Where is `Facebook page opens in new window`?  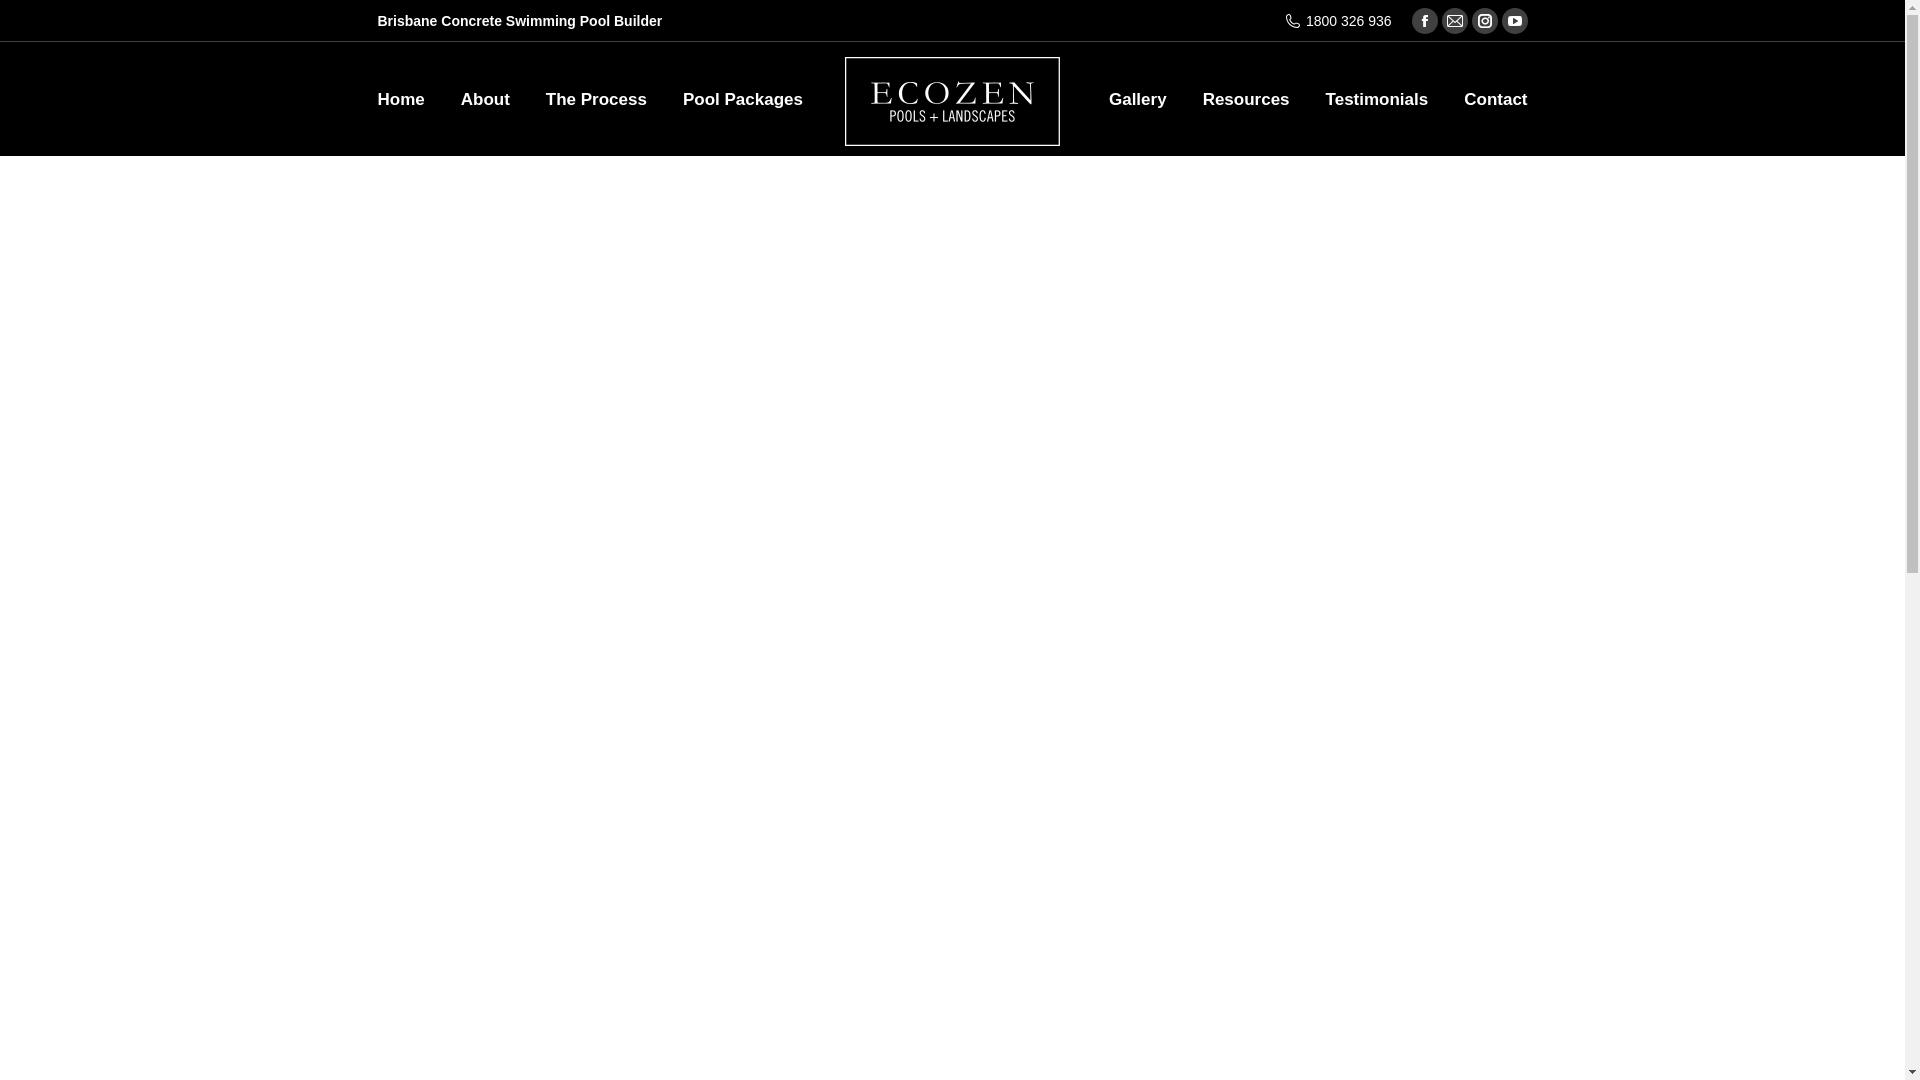
Facebook page opens in new window is located at coordinates (1425, 21).